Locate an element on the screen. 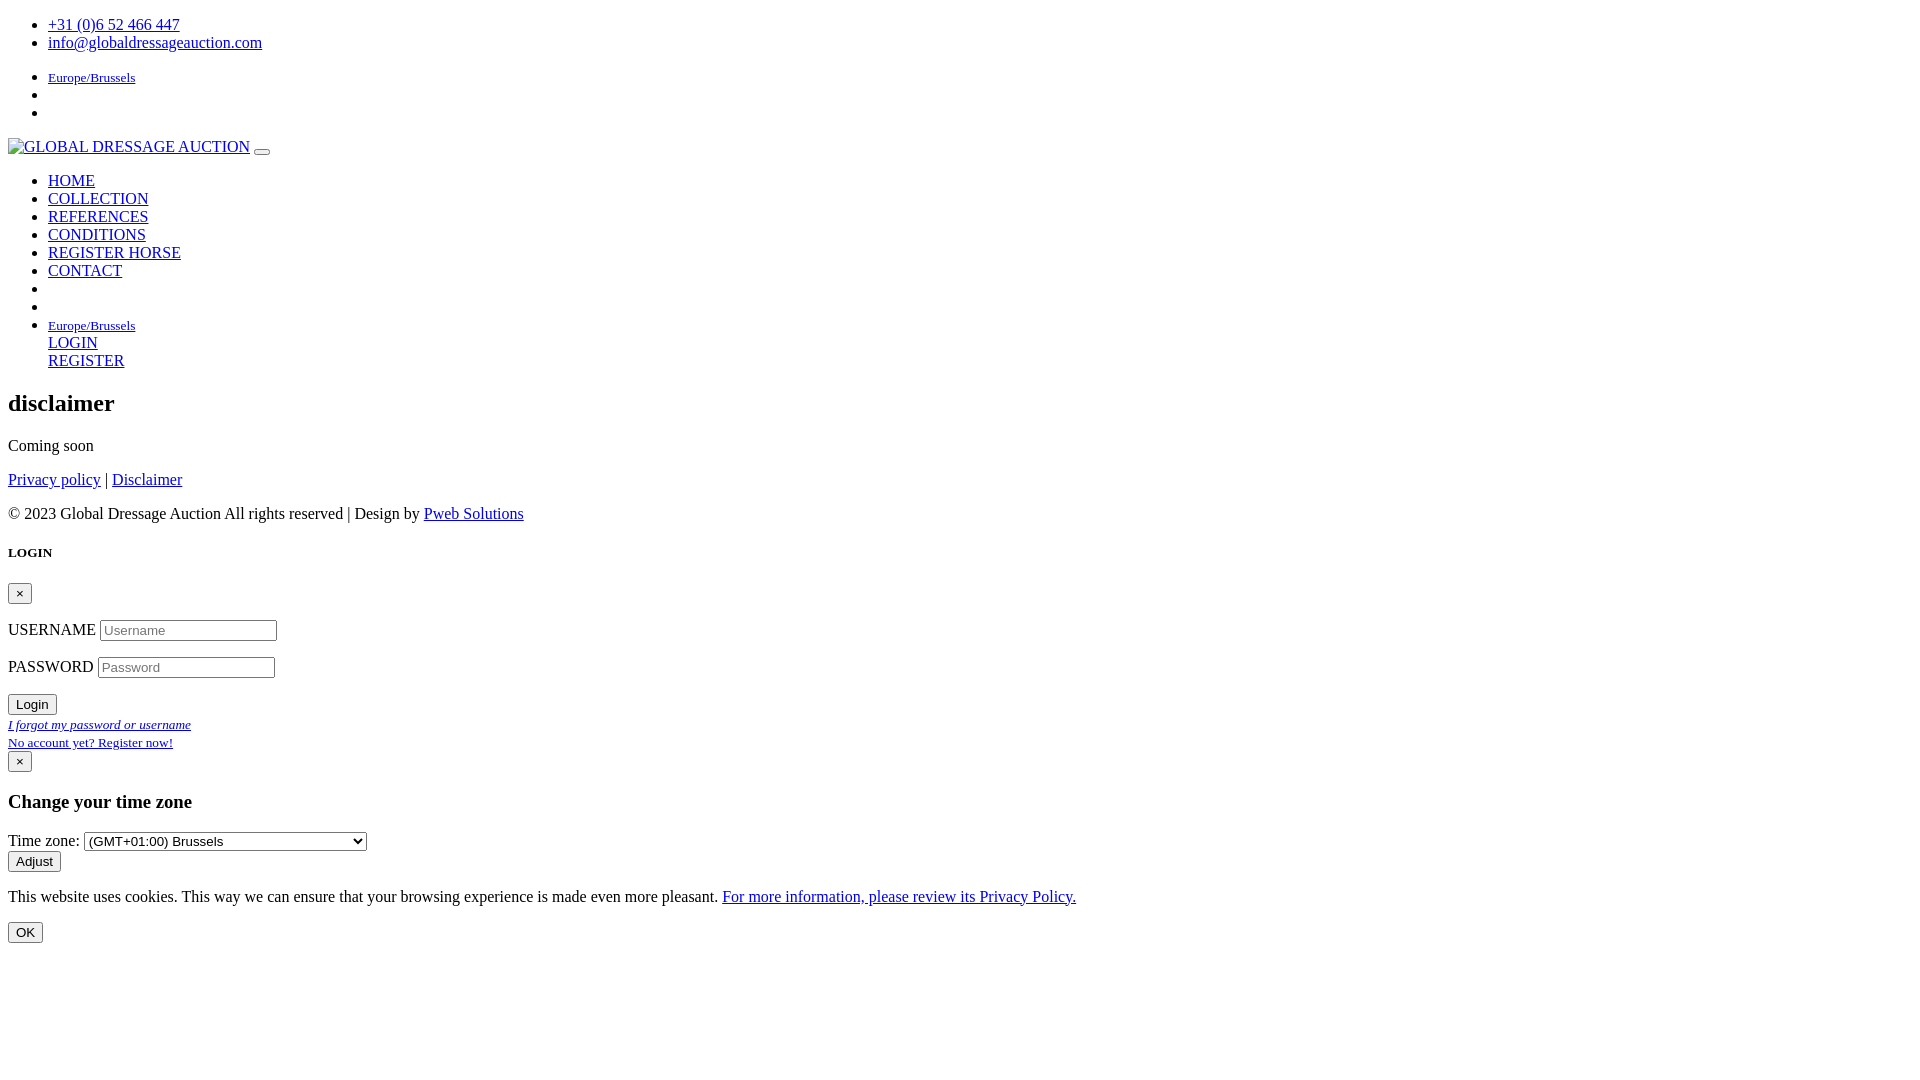 Image resolution: width=1920 pixels, height=1080 pixels. HOME is located at coordinates (72, 180).